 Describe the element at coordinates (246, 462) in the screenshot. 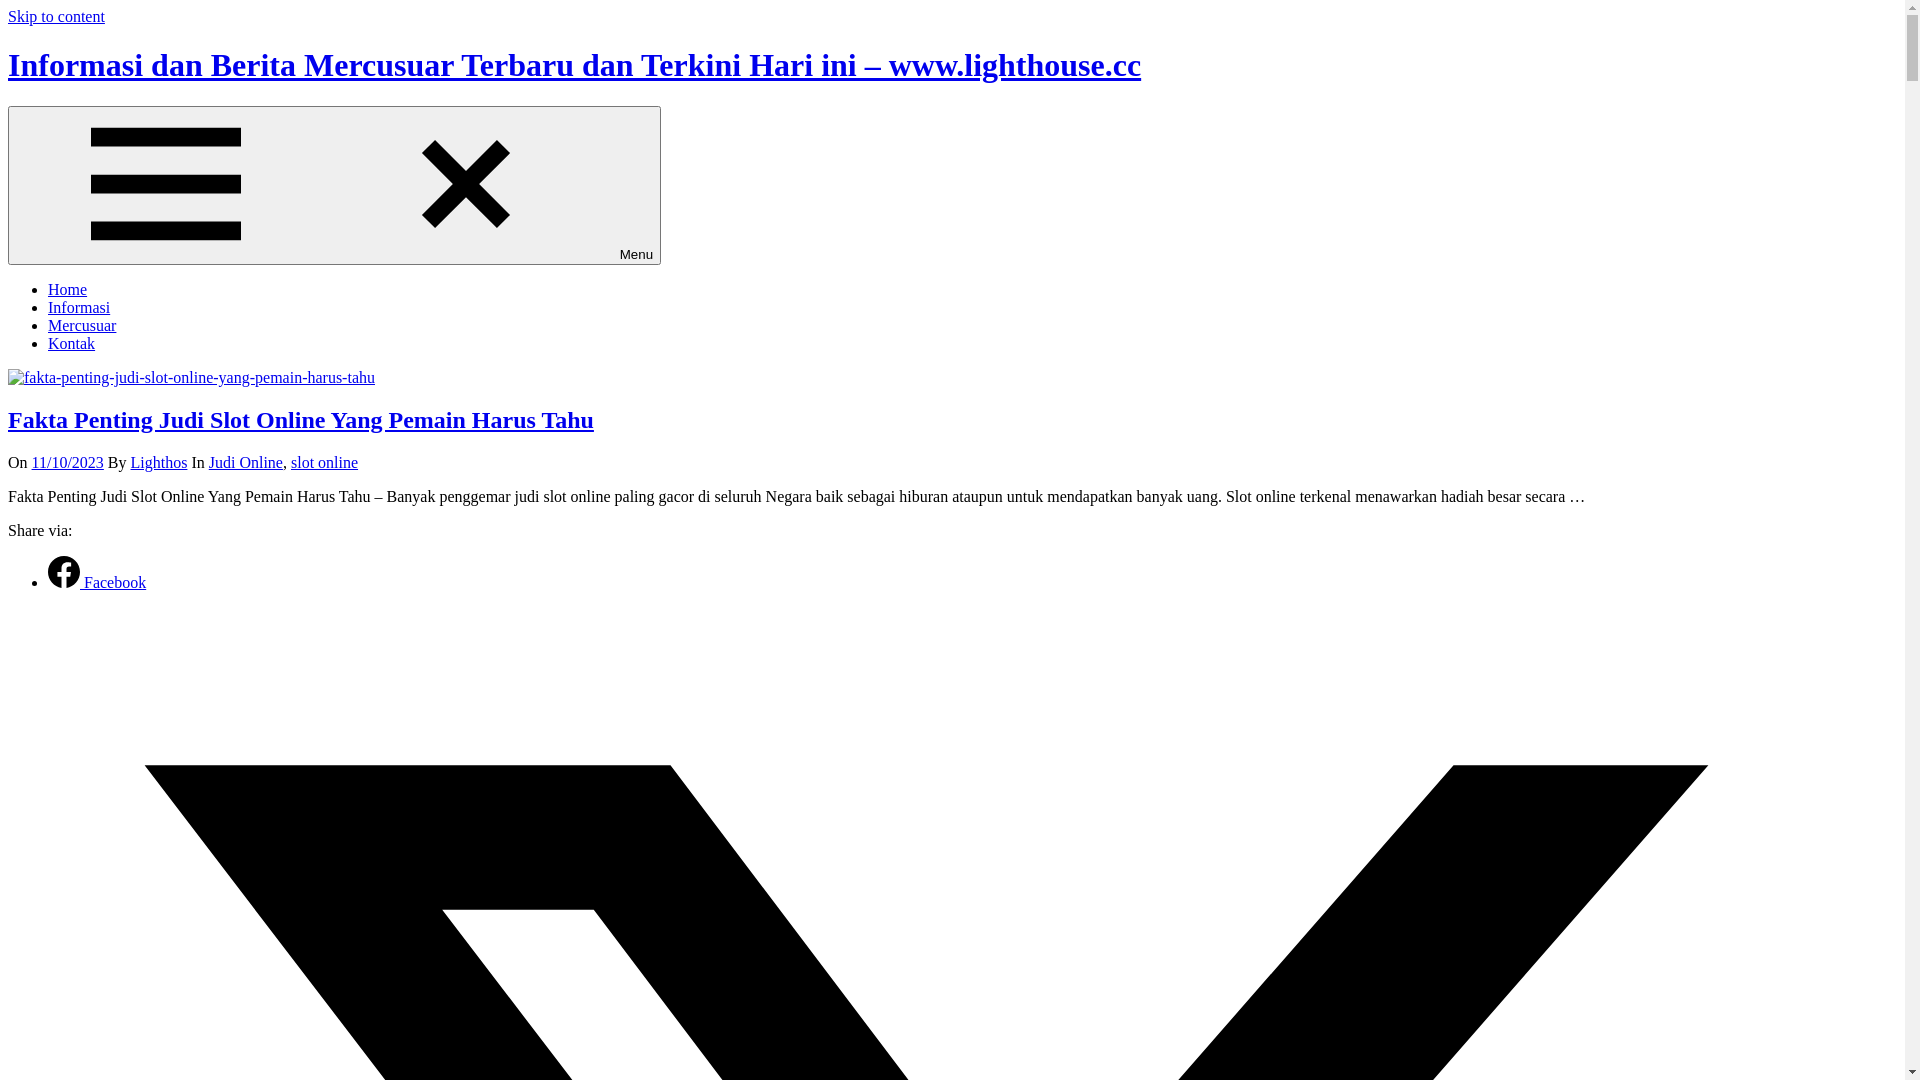

I see `Judi Online` at that location.